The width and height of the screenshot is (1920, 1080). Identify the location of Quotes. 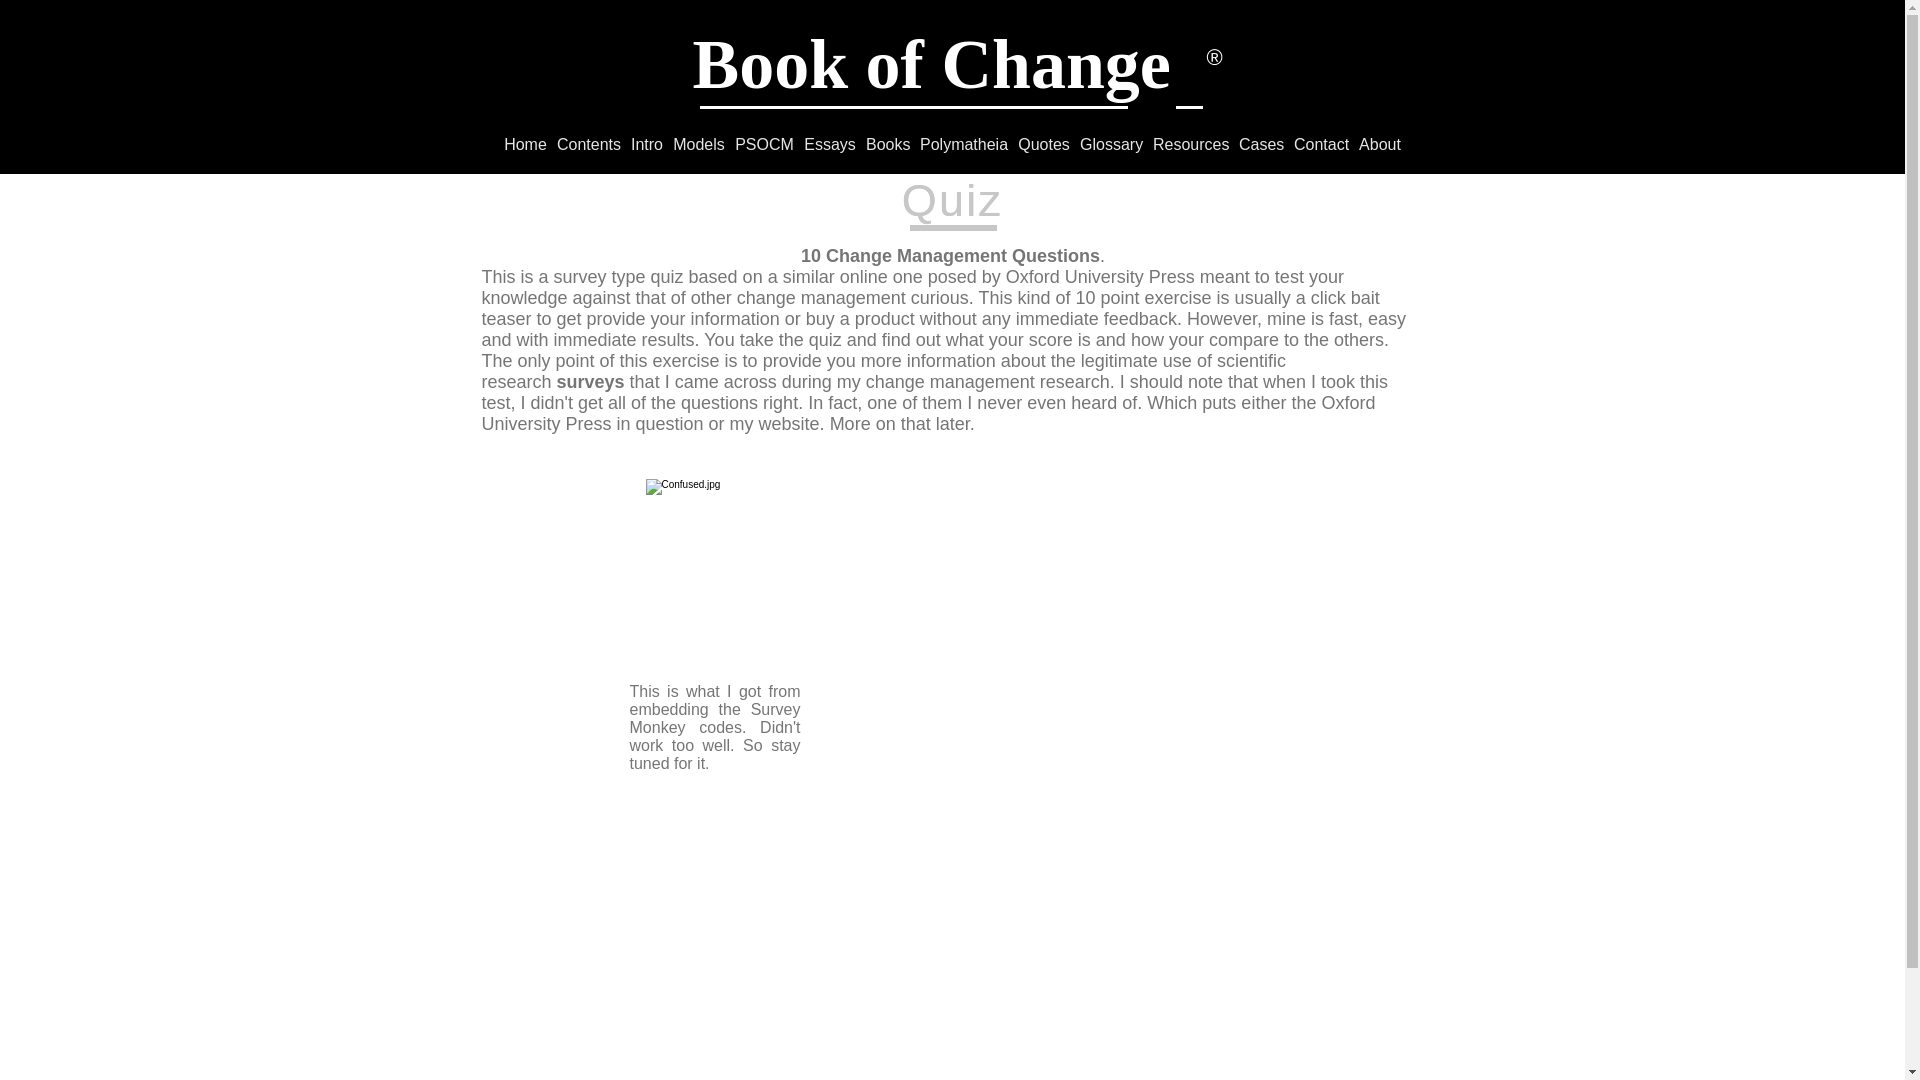
(1044, 145).